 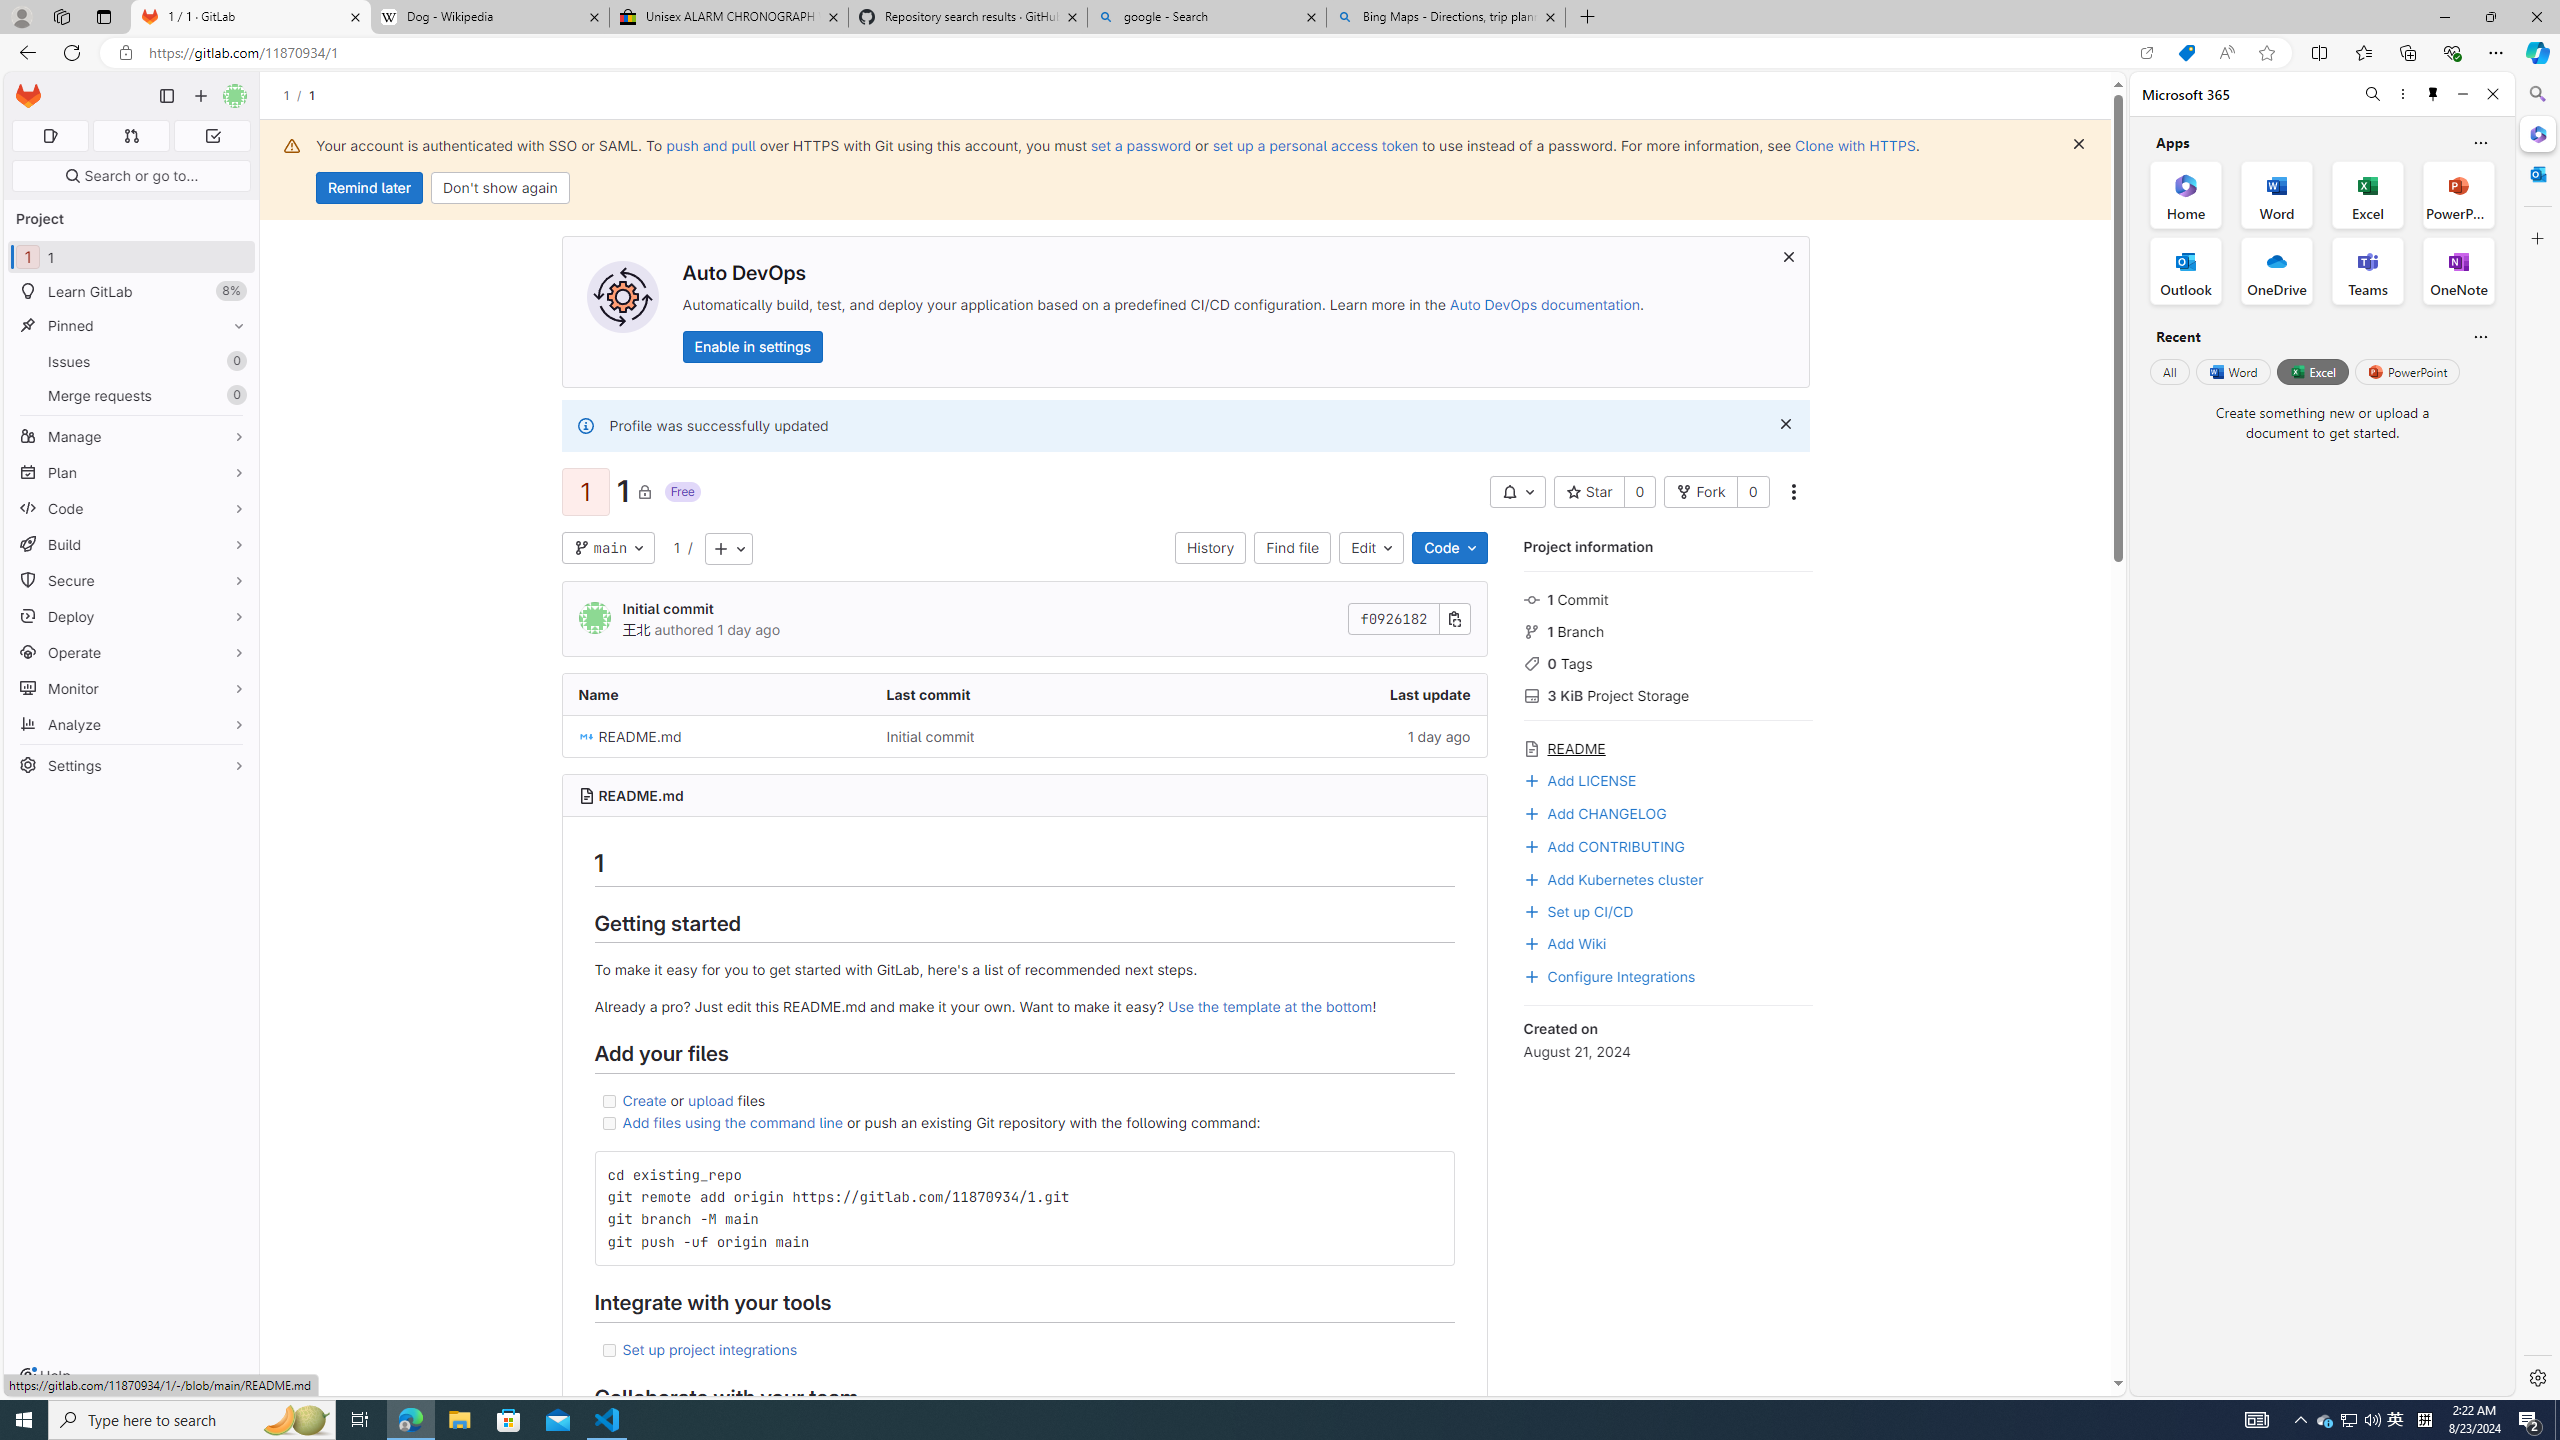 What do you see at coordinates (2368, 271) in the screenshot?
I see `Teams Office App` at bounding box center [2368, 271].